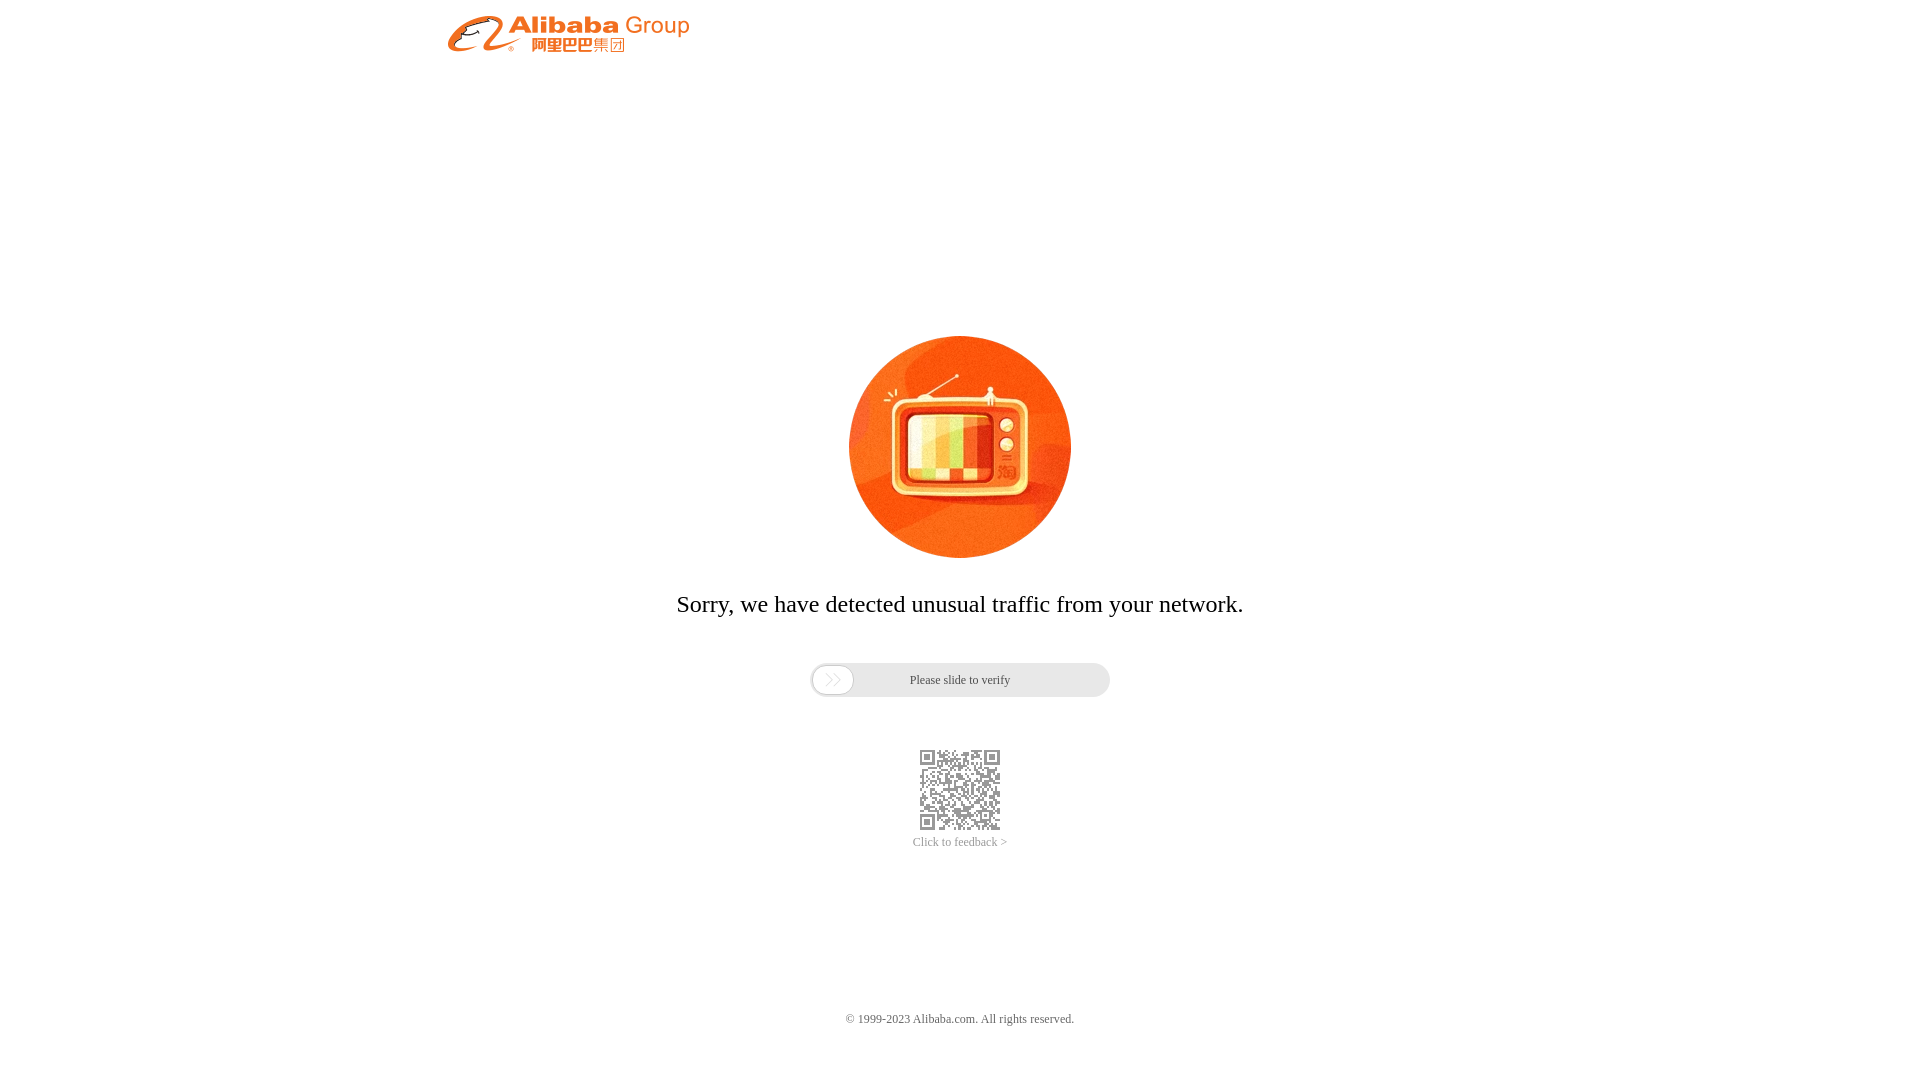 This screenshot has width=1920, height=1080. What do you see at coordinates (960, 842) in the screenshot?
I see `Click to feedback >` at bounding box center [960, 842].